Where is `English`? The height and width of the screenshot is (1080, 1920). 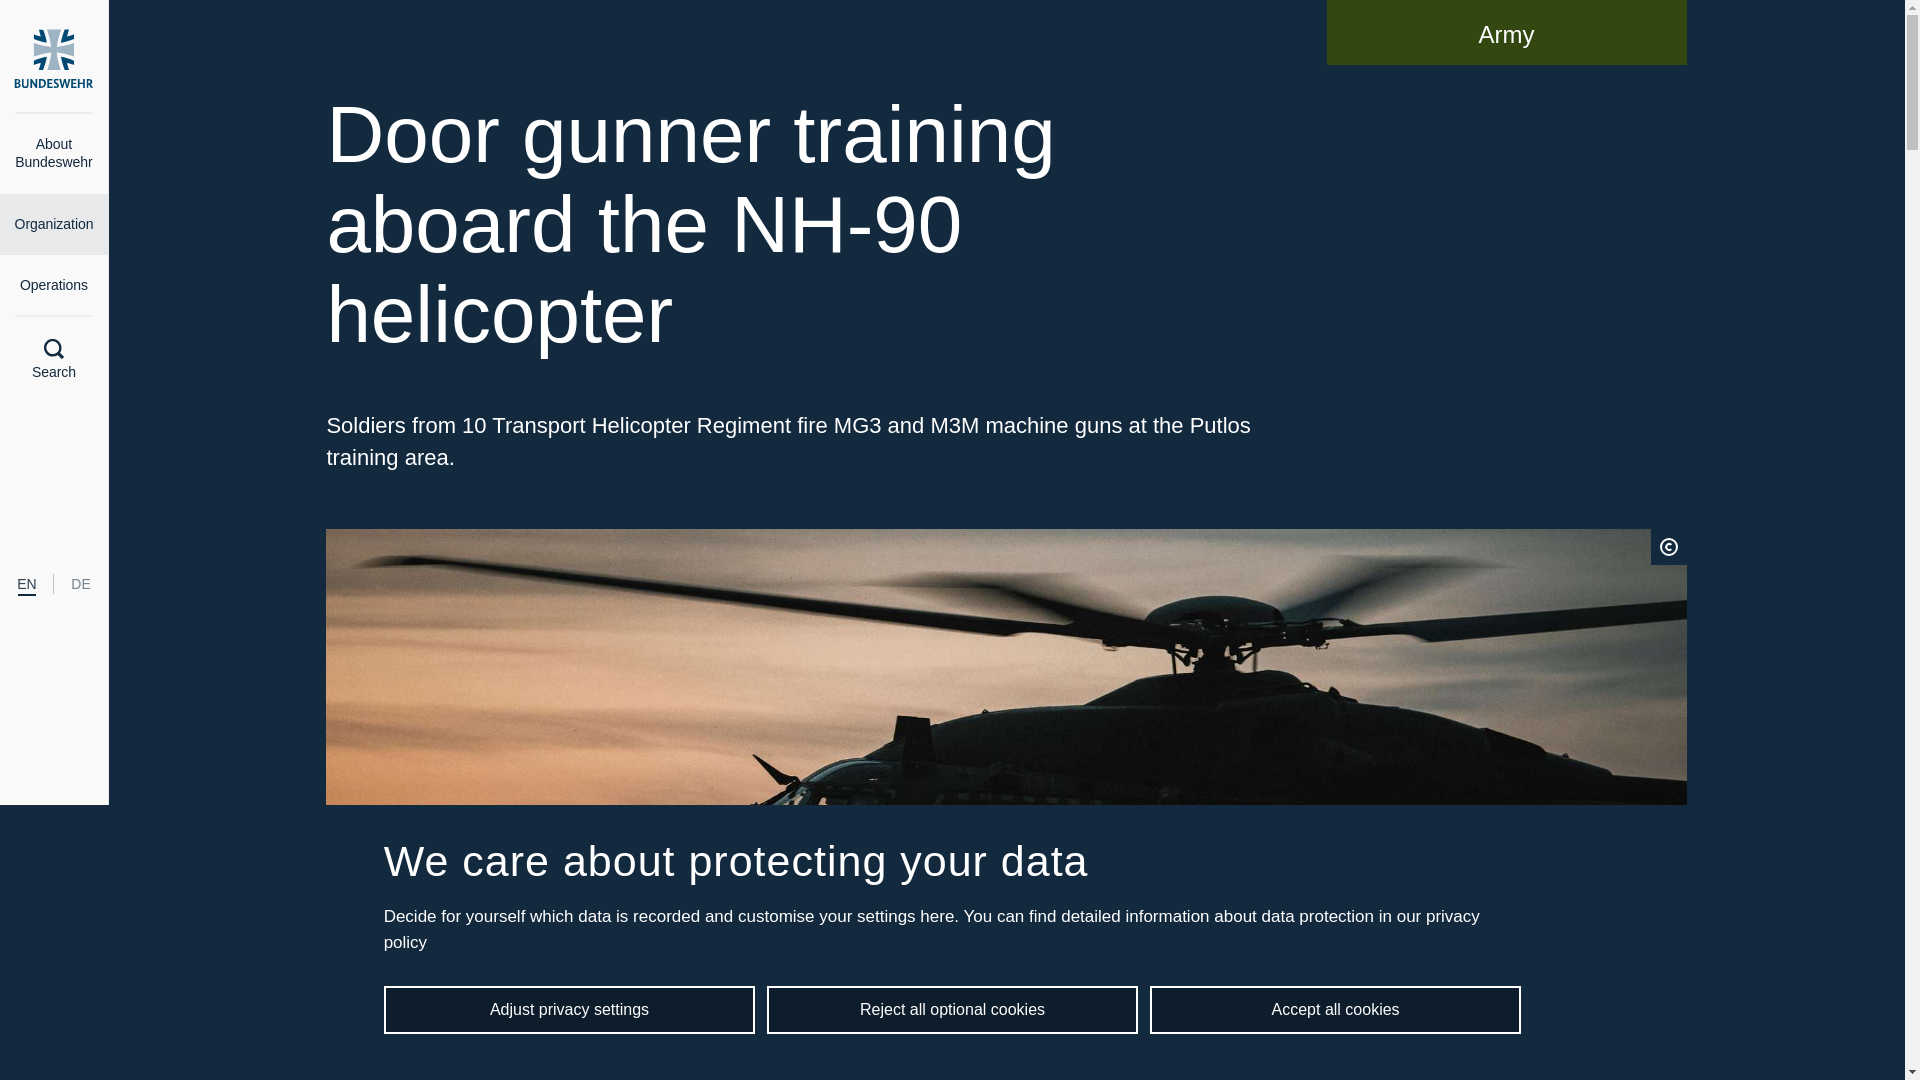 English is located at coordinates (26, 584).